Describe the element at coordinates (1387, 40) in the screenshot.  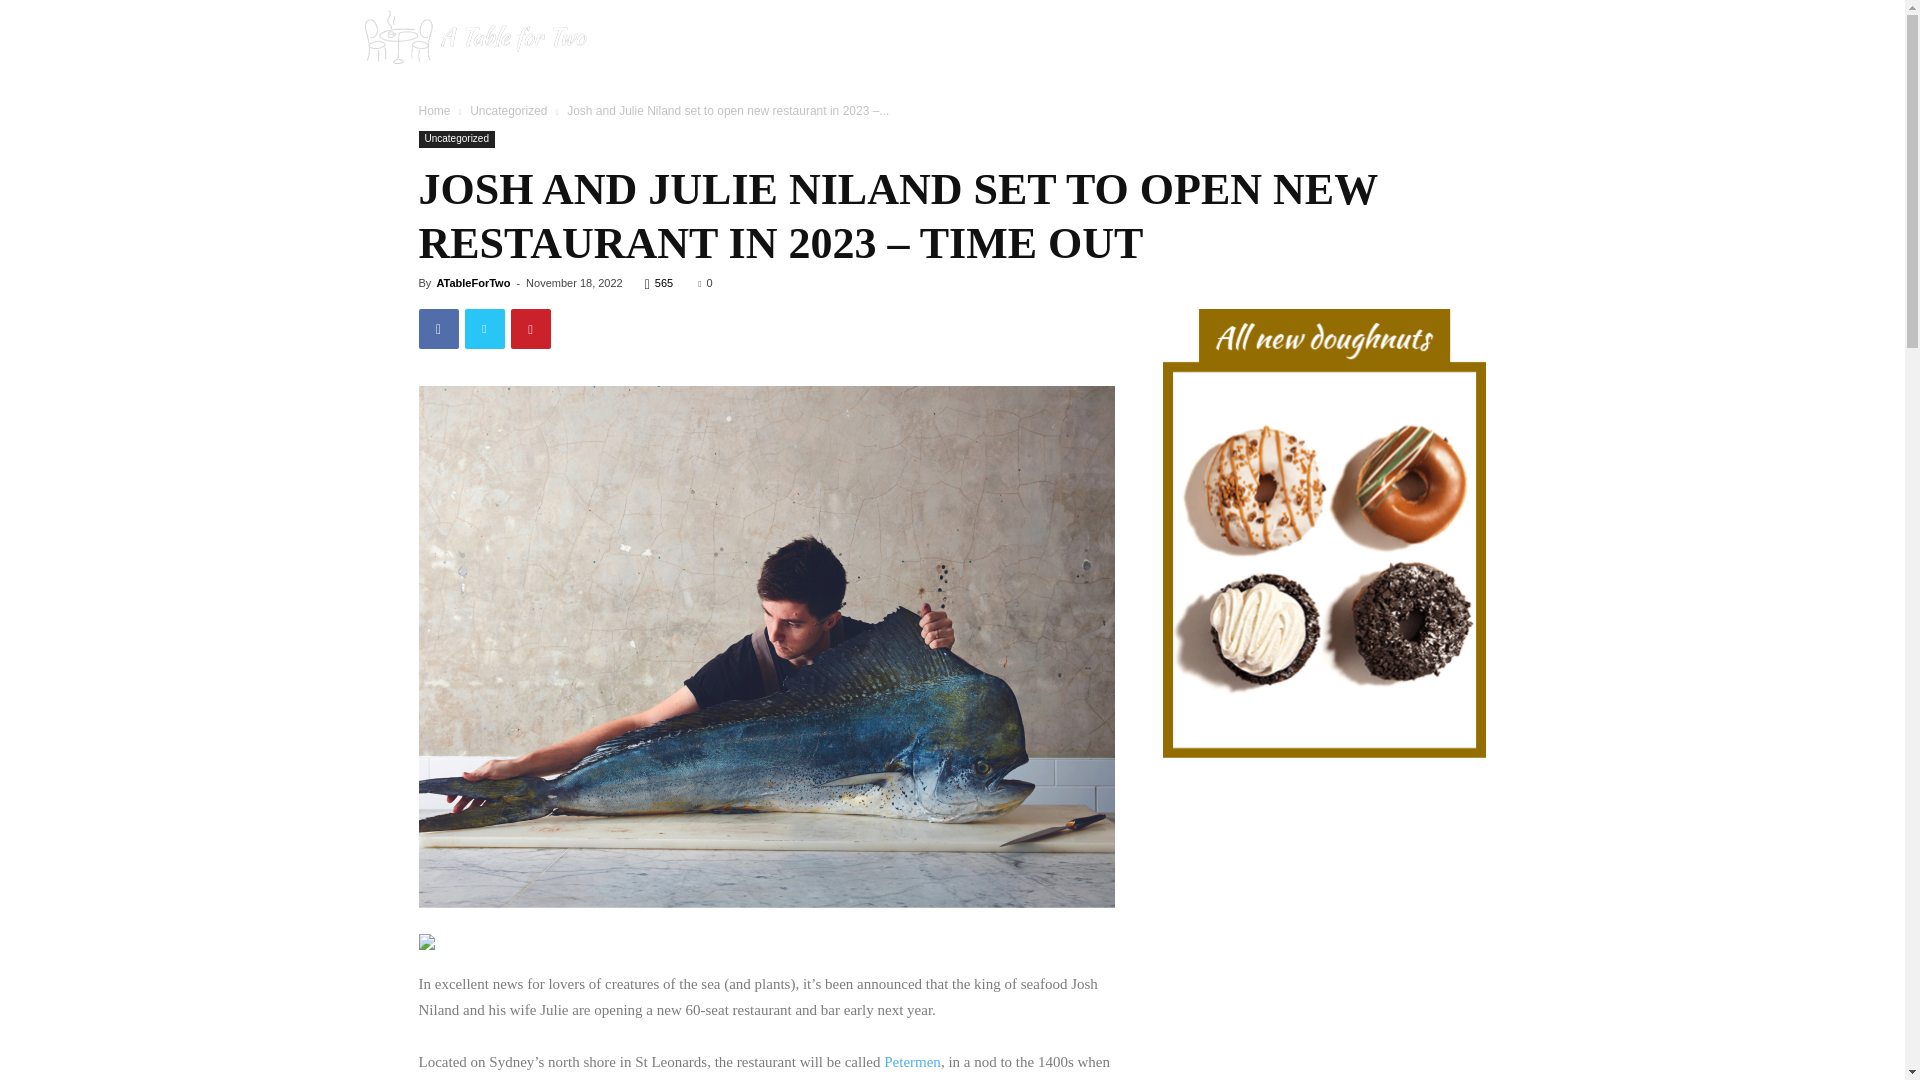
I see `ABOUT` at that location.